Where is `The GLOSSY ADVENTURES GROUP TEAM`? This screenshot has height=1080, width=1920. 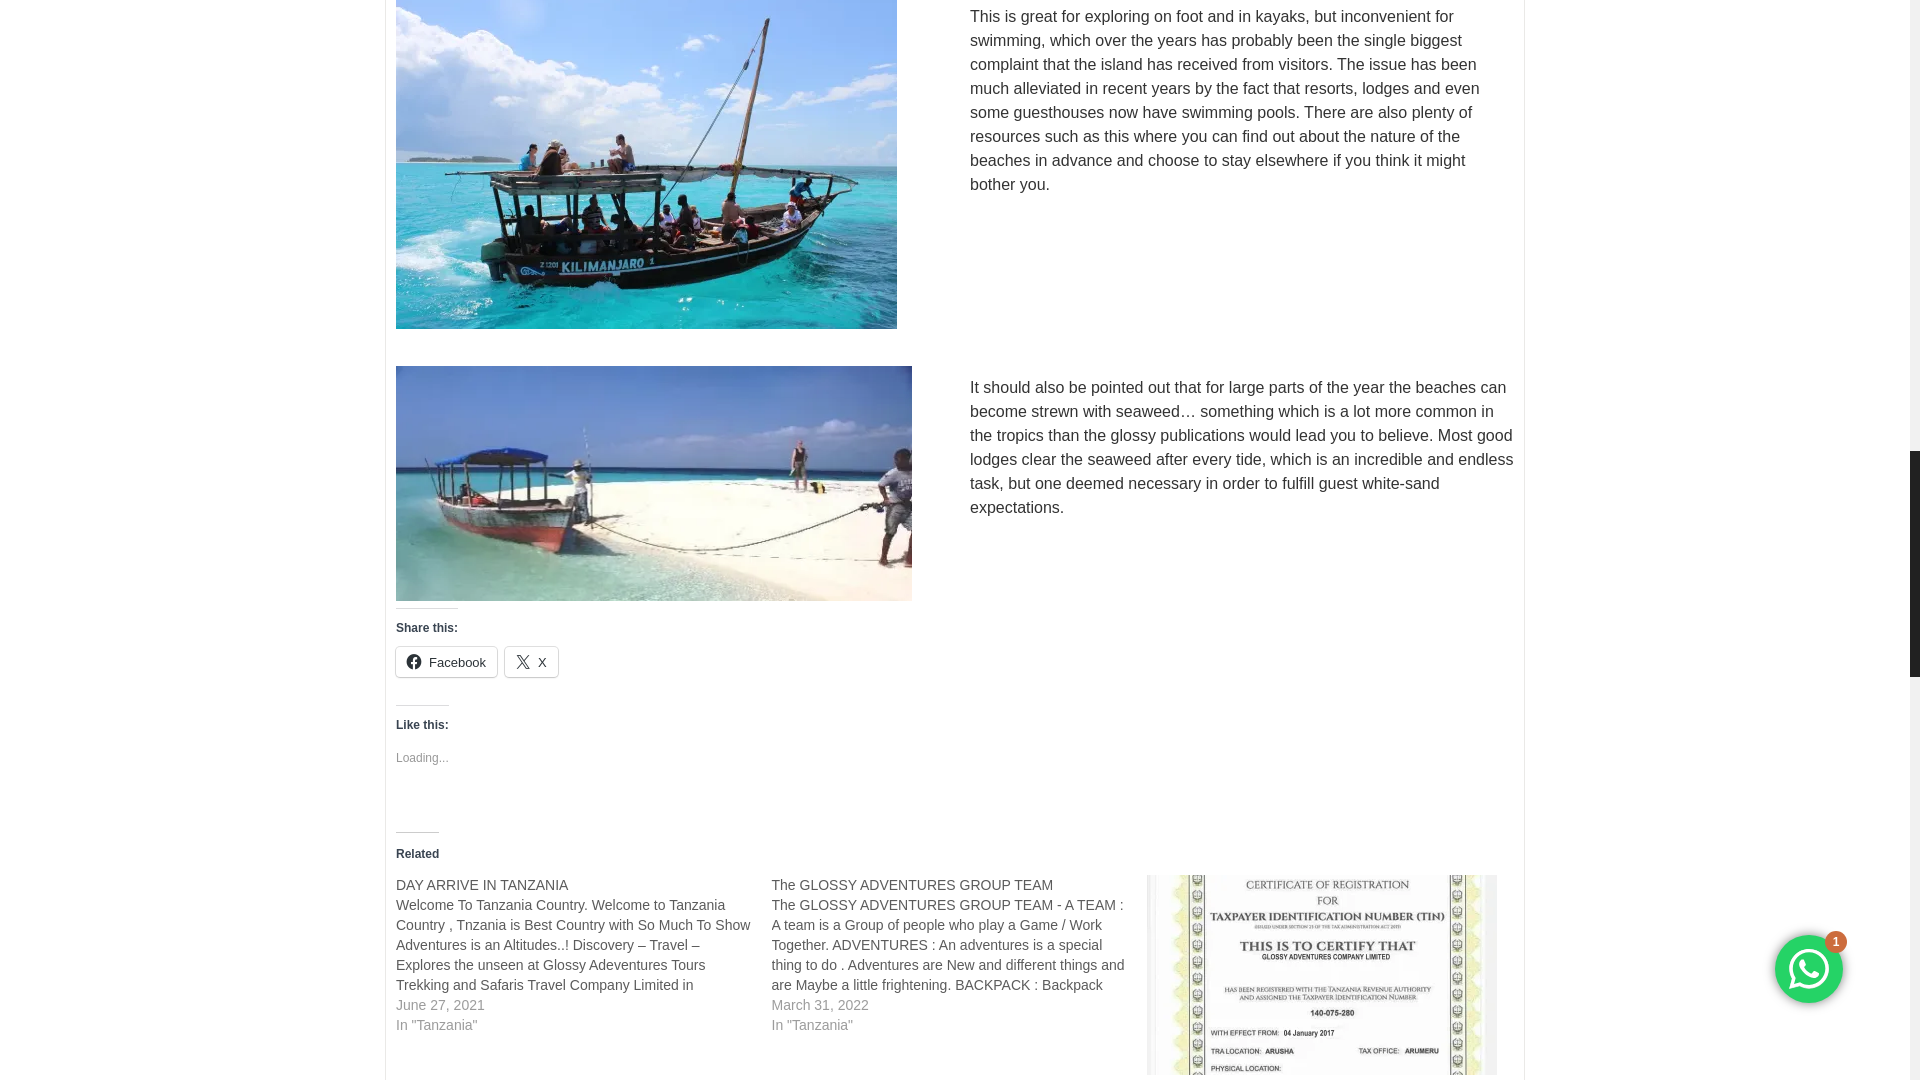 The GLOSSY ADVENTURES GROUP TEAM is located at coordinates (960, 954).